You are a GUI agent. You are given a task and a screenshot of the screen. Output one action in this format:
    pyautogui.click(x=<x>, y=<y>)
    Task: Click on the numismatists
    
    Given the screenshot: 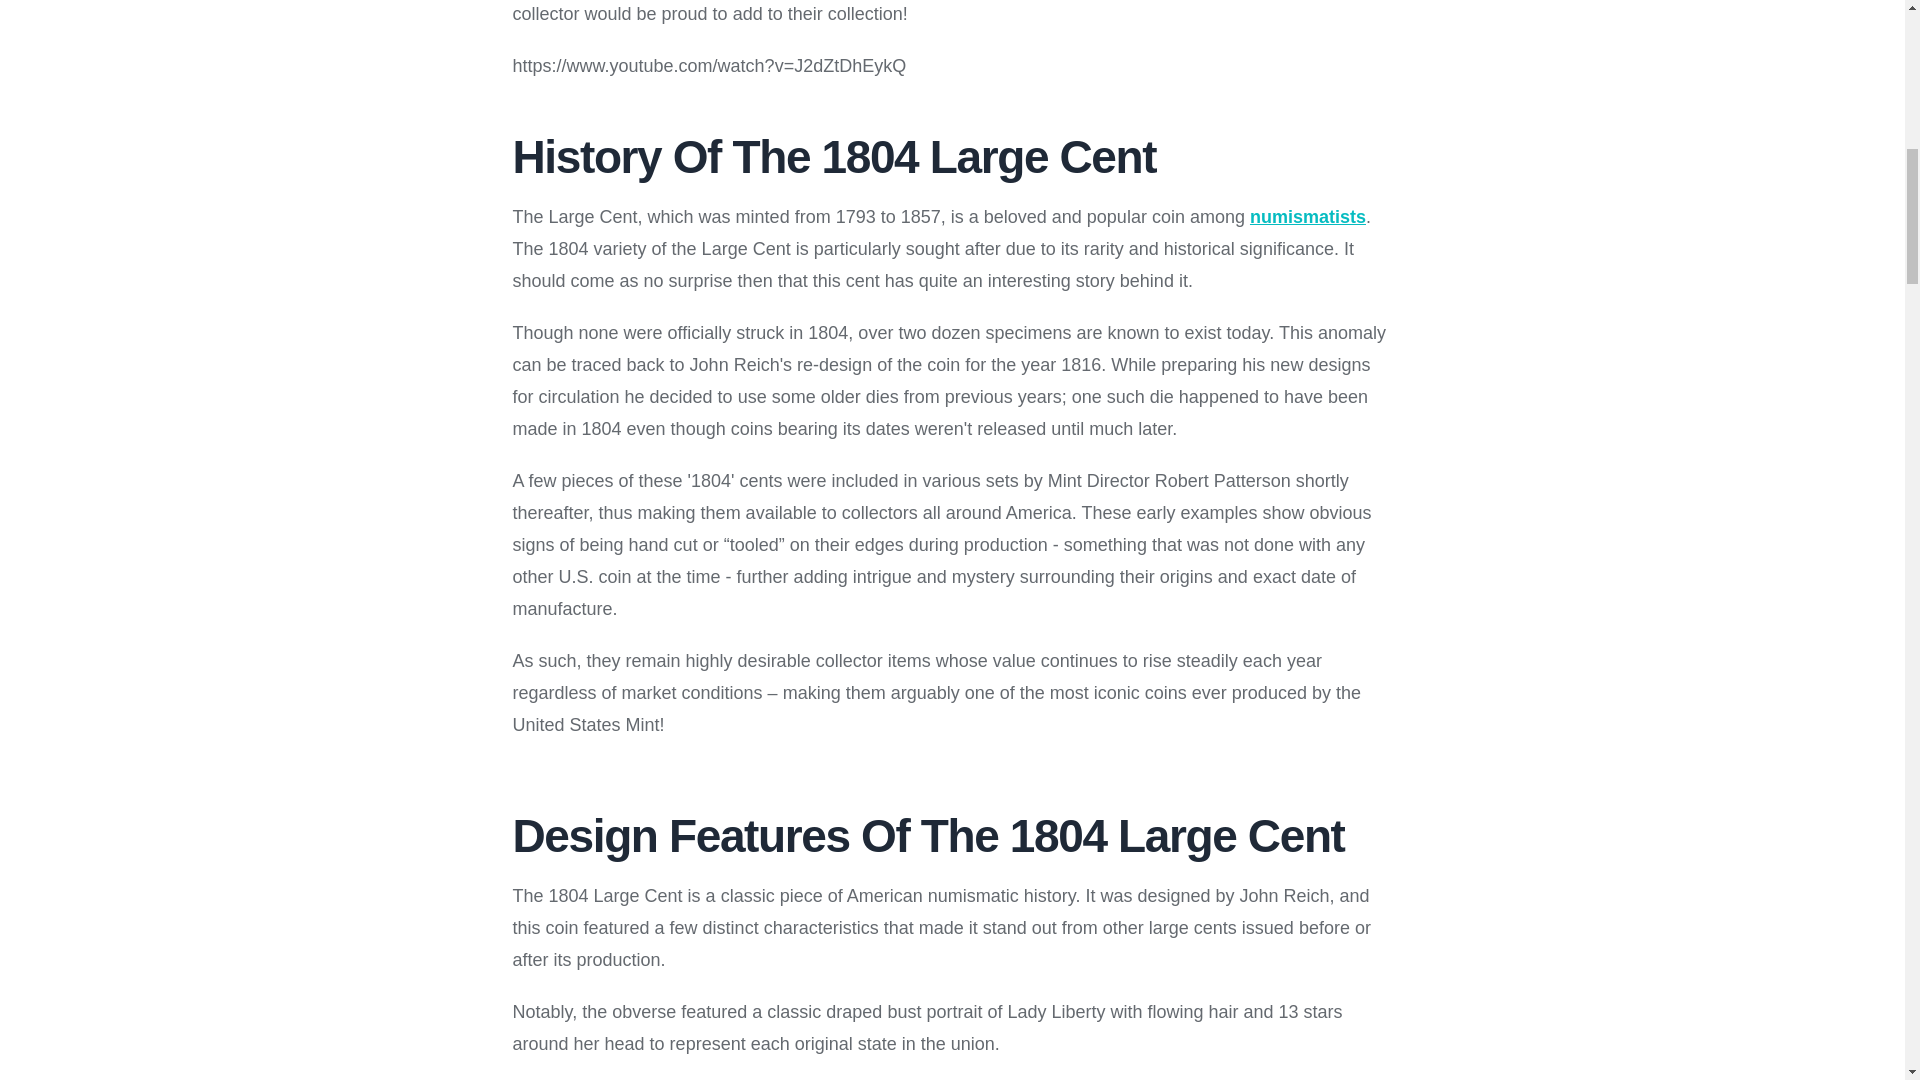 What is the action you would take?
    pyautogui.click(x=1307, y=216)
    